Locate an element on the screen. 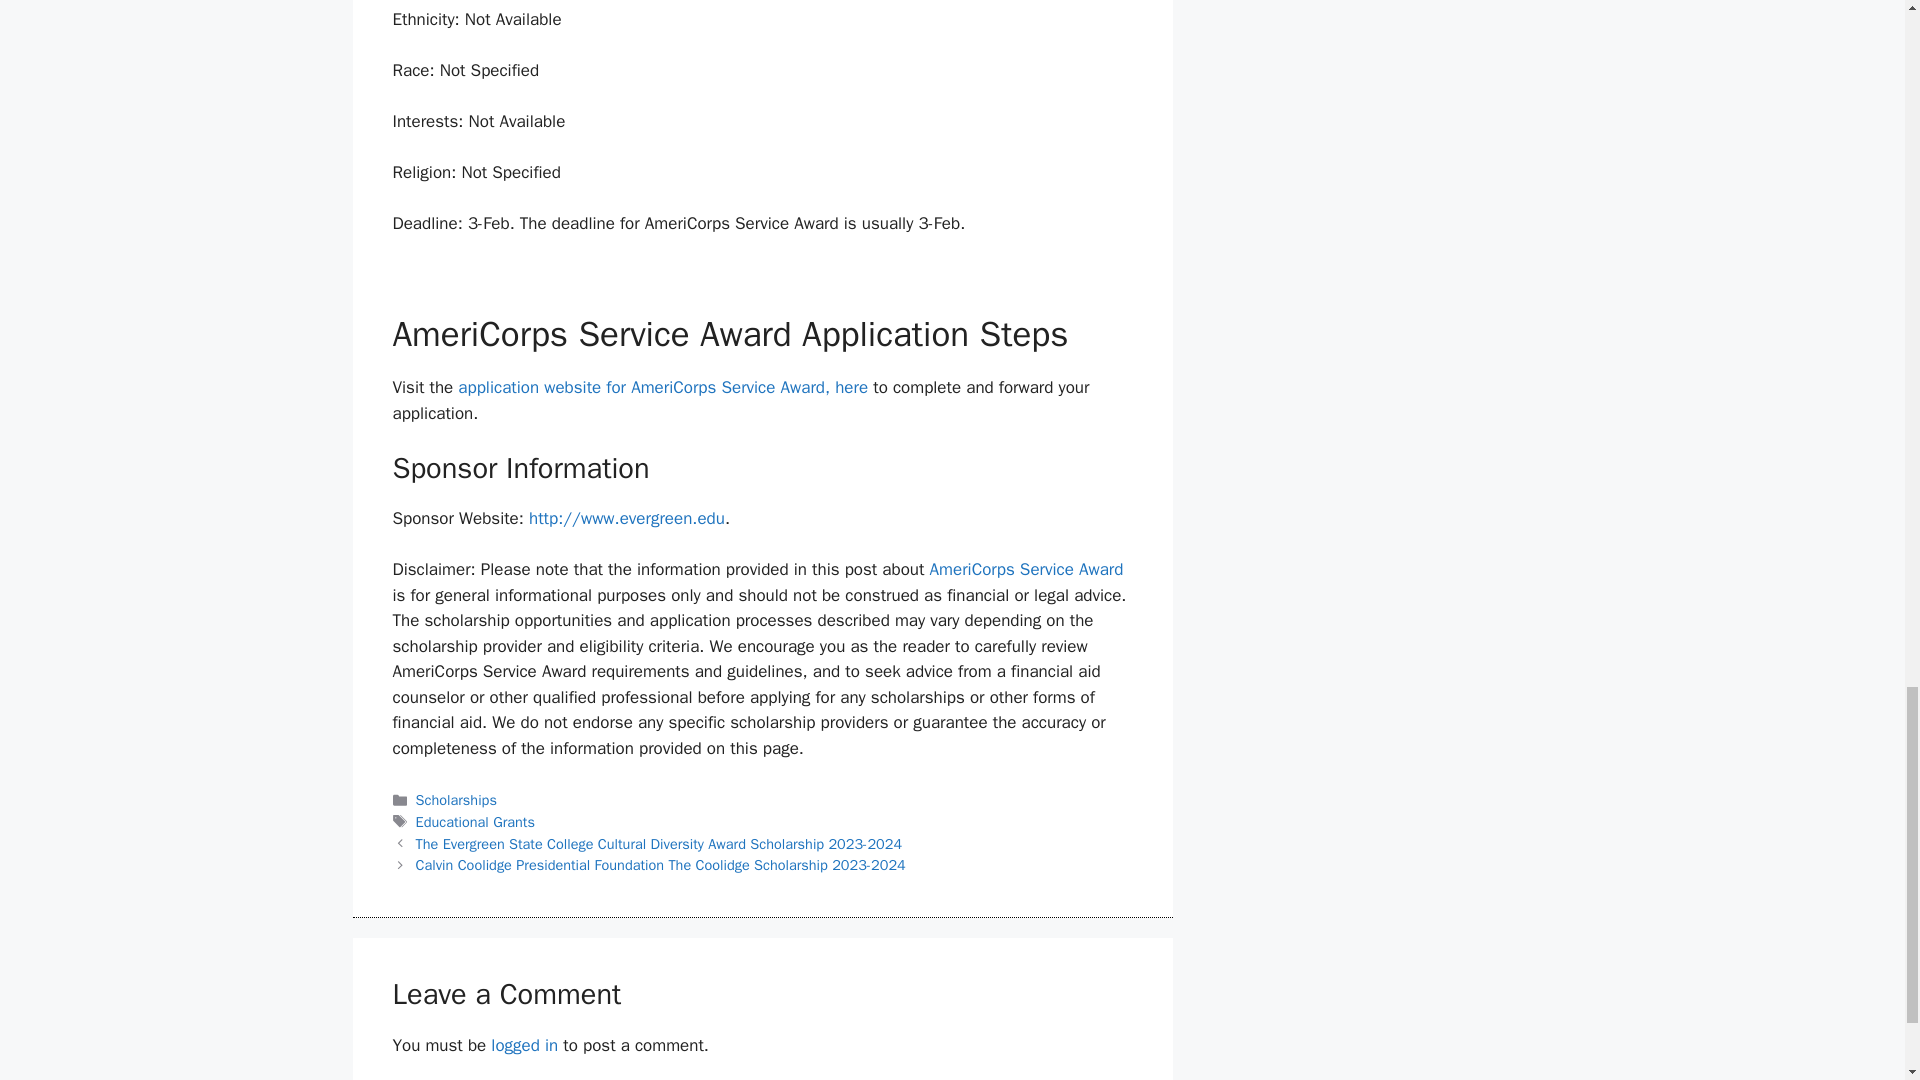 The width and height of the screenshot is (1920, 1080). Educational Grants is located at coordinates (476, 822).